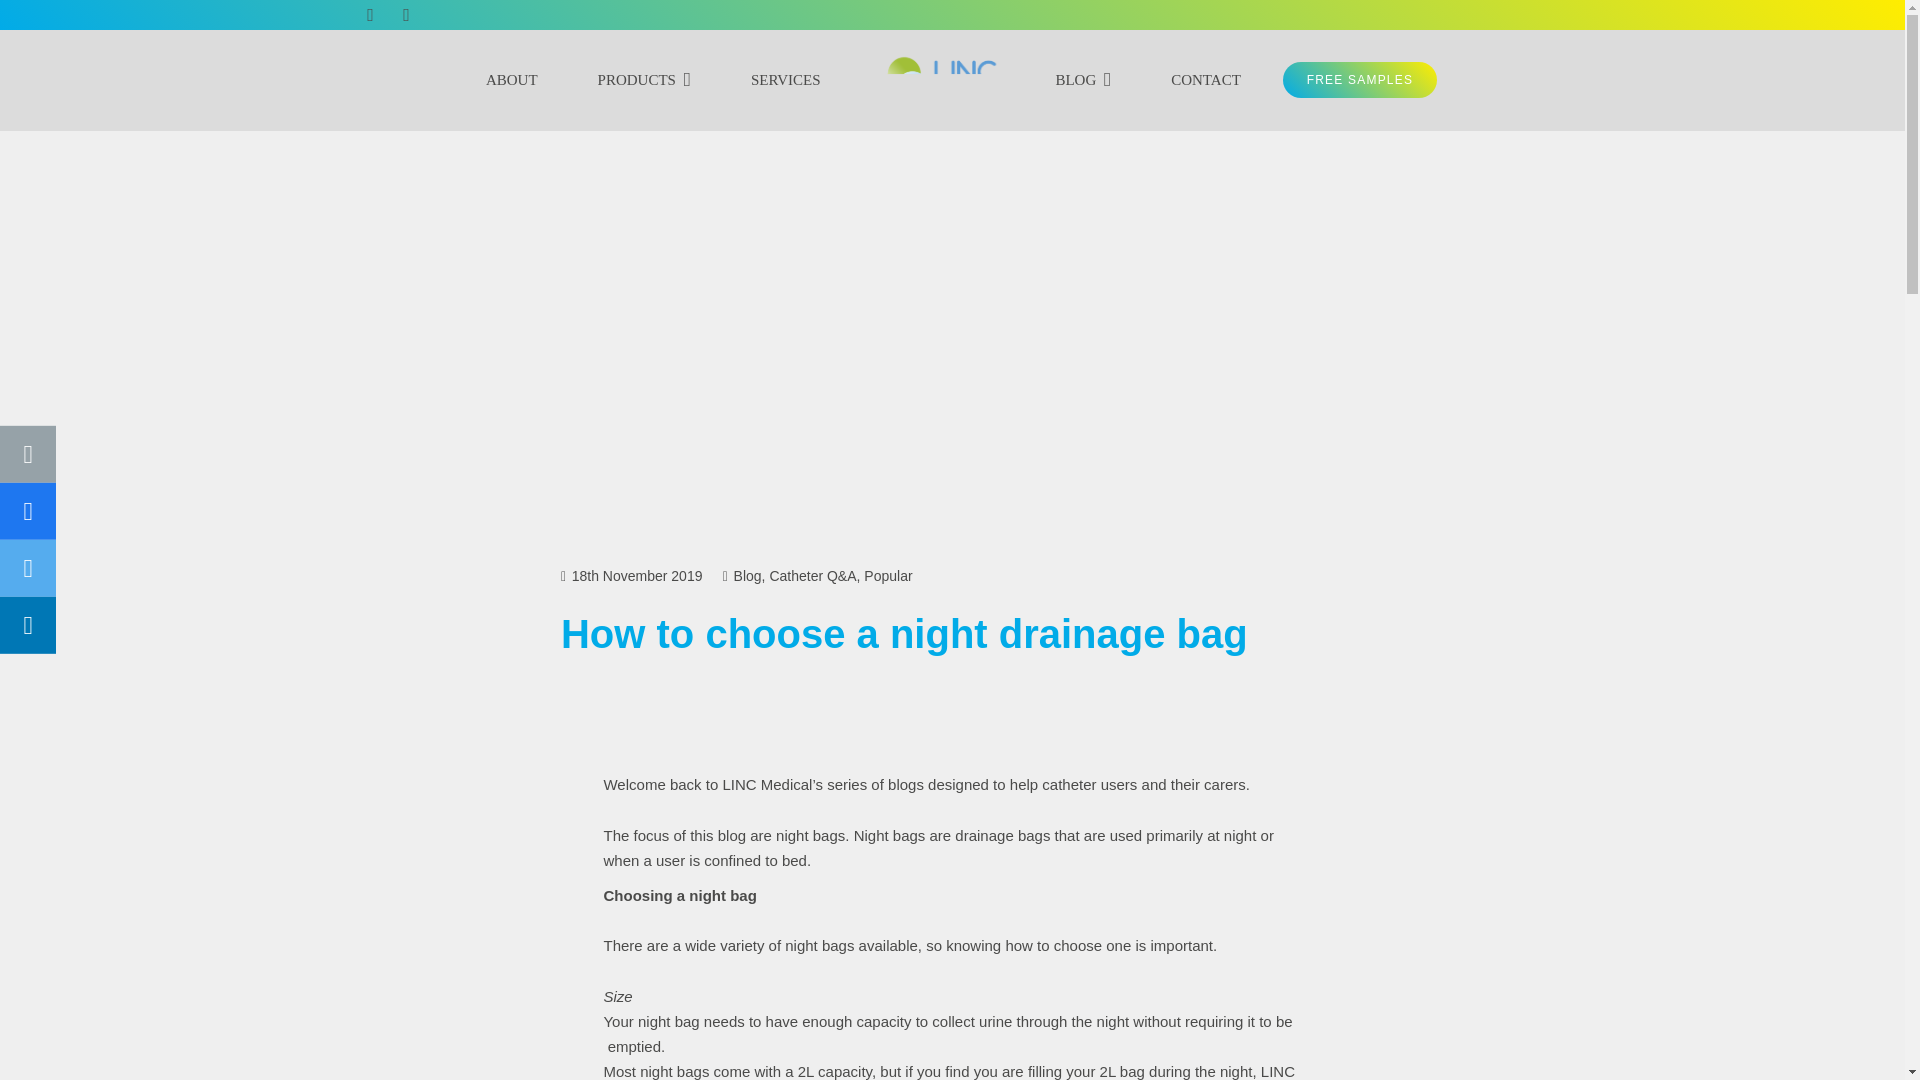 Image resolution: width=1920 pixels, height=1080 pixels. Describe the element at coordinates (1359, 80) in the screenshot. I see `FREE SAMPLES` at that location.